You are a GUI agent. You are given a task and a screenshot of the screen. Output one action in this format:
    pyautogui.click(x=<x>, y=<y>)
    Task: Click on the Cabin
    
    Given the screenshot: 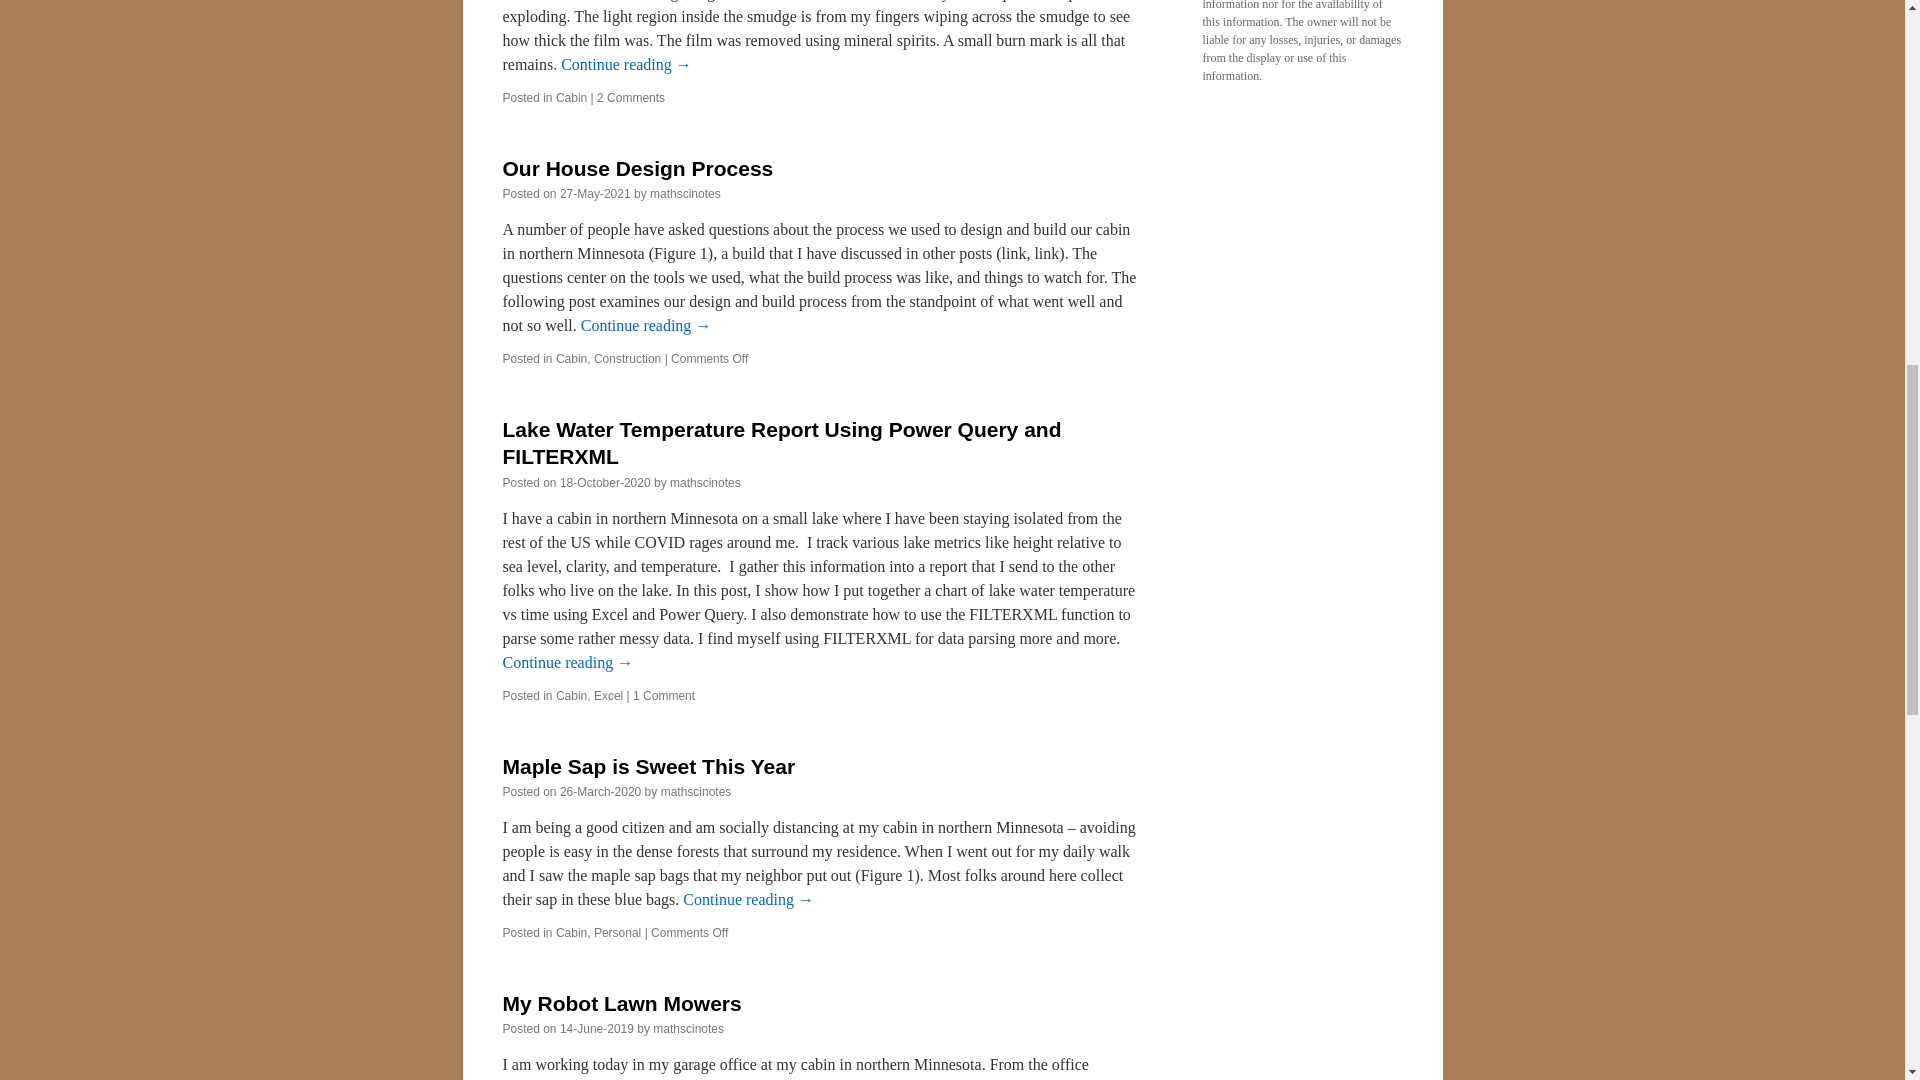 What is the action you would take?
    pyautogui.click(x=572, y=696)
    